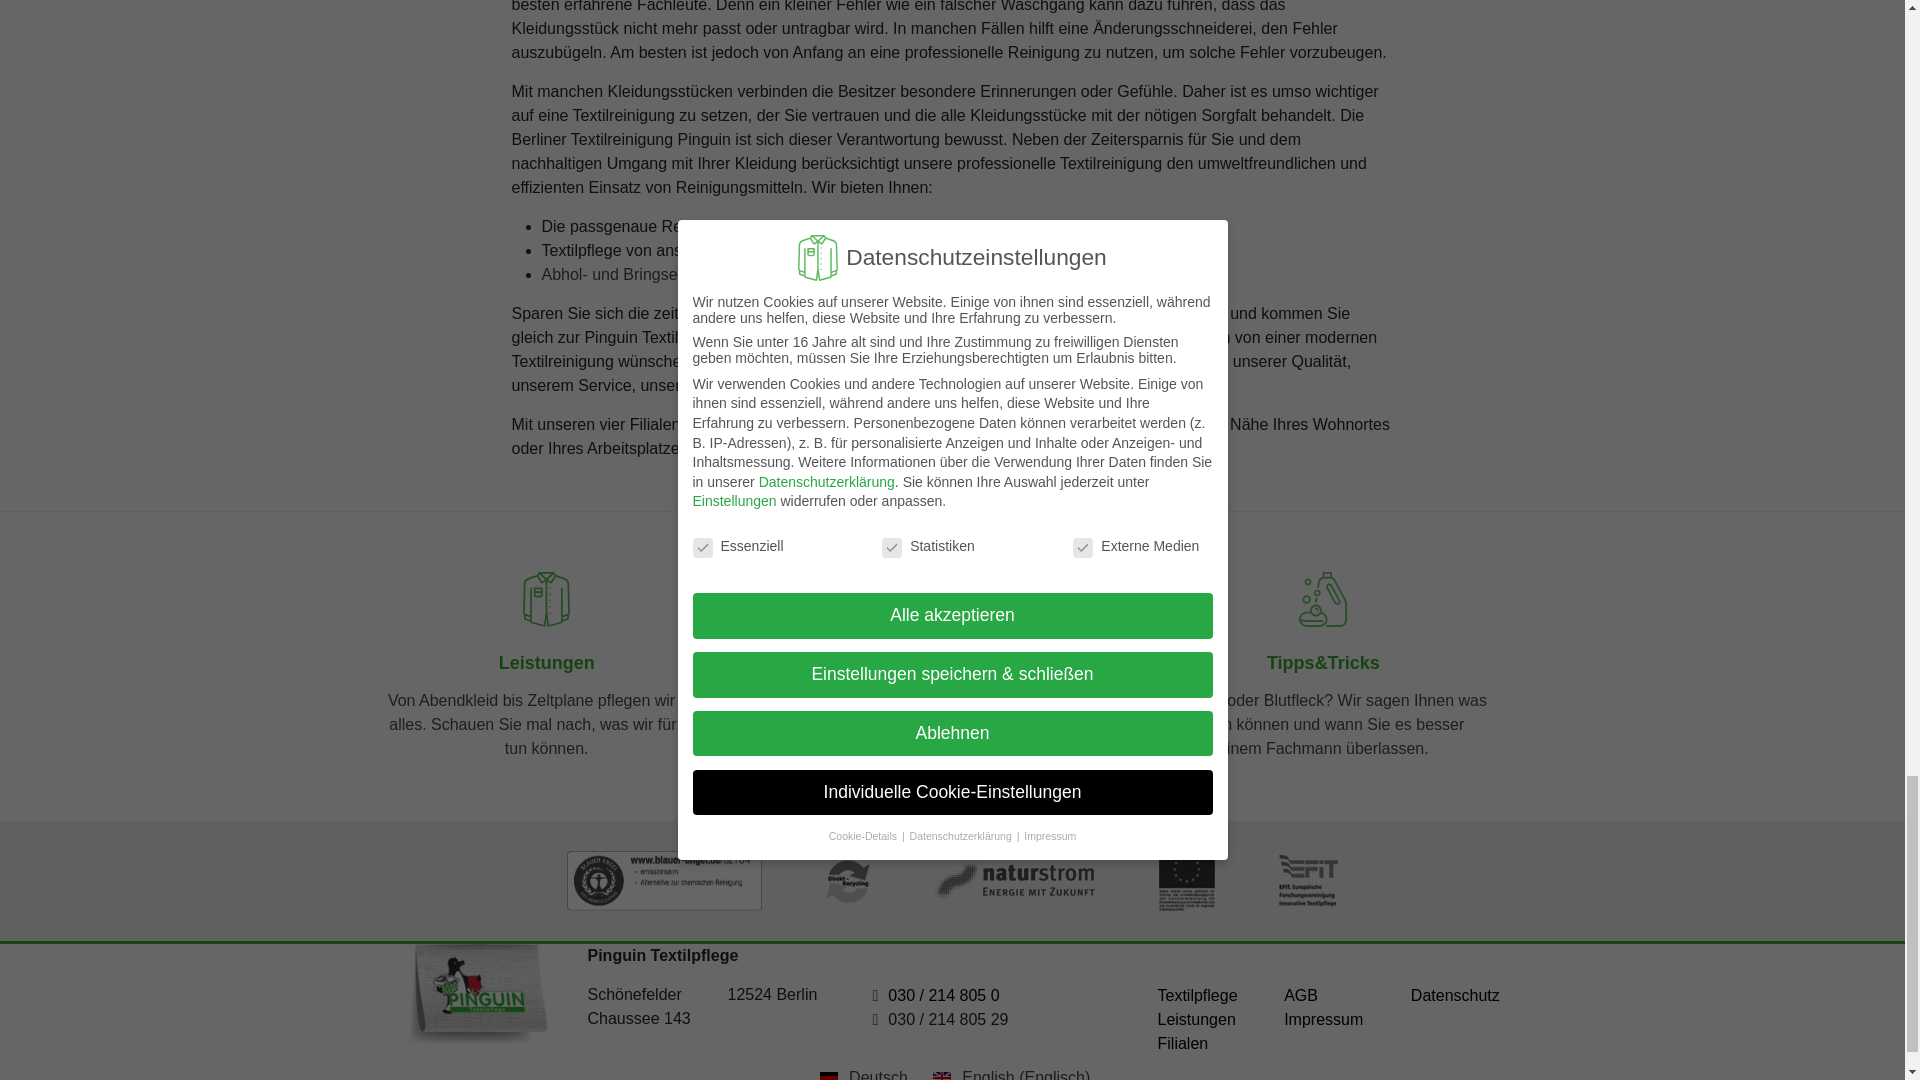 This screenshot has height=1080, width=1920. Describe the element at coordinates (1183, 1042) in the screenshot. I see `Filialen` at that location.